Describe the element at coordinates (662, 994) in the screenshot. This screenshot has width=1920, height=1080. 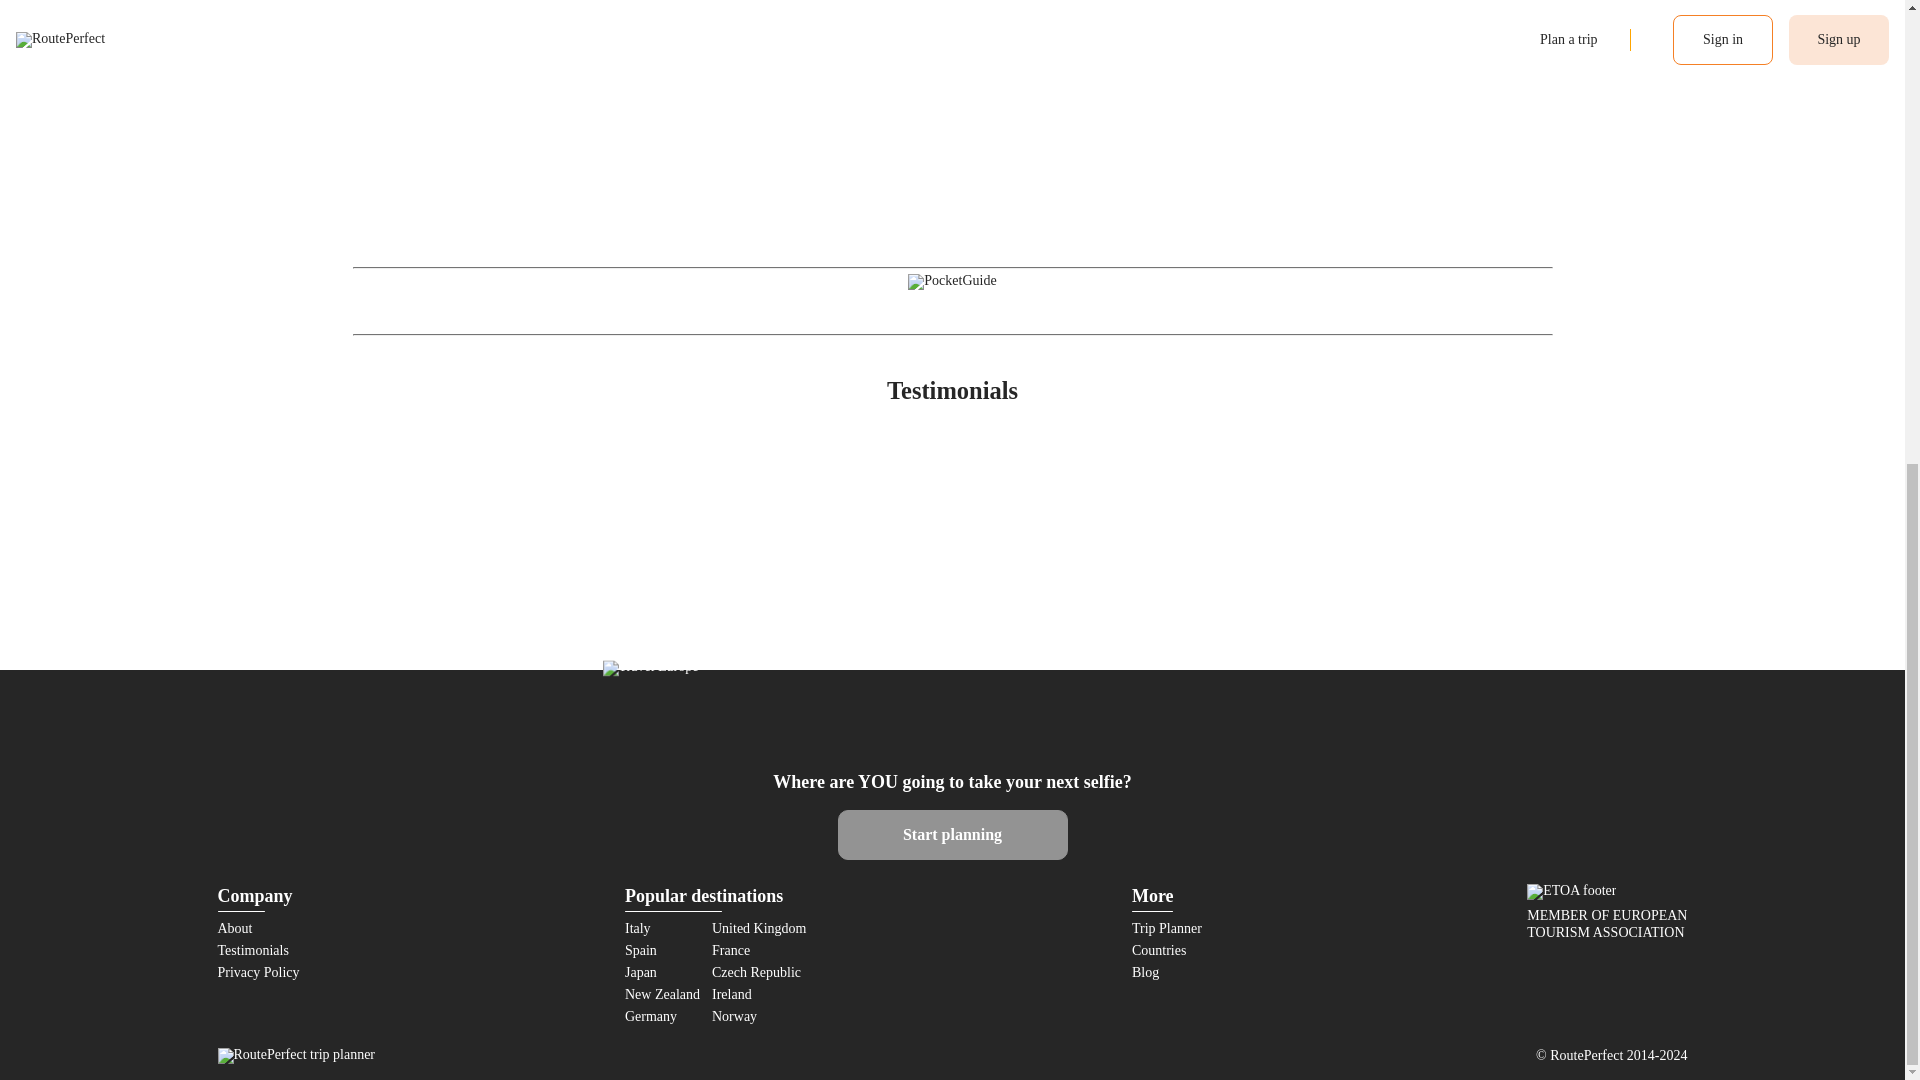
I see `New Zealand` at that location.